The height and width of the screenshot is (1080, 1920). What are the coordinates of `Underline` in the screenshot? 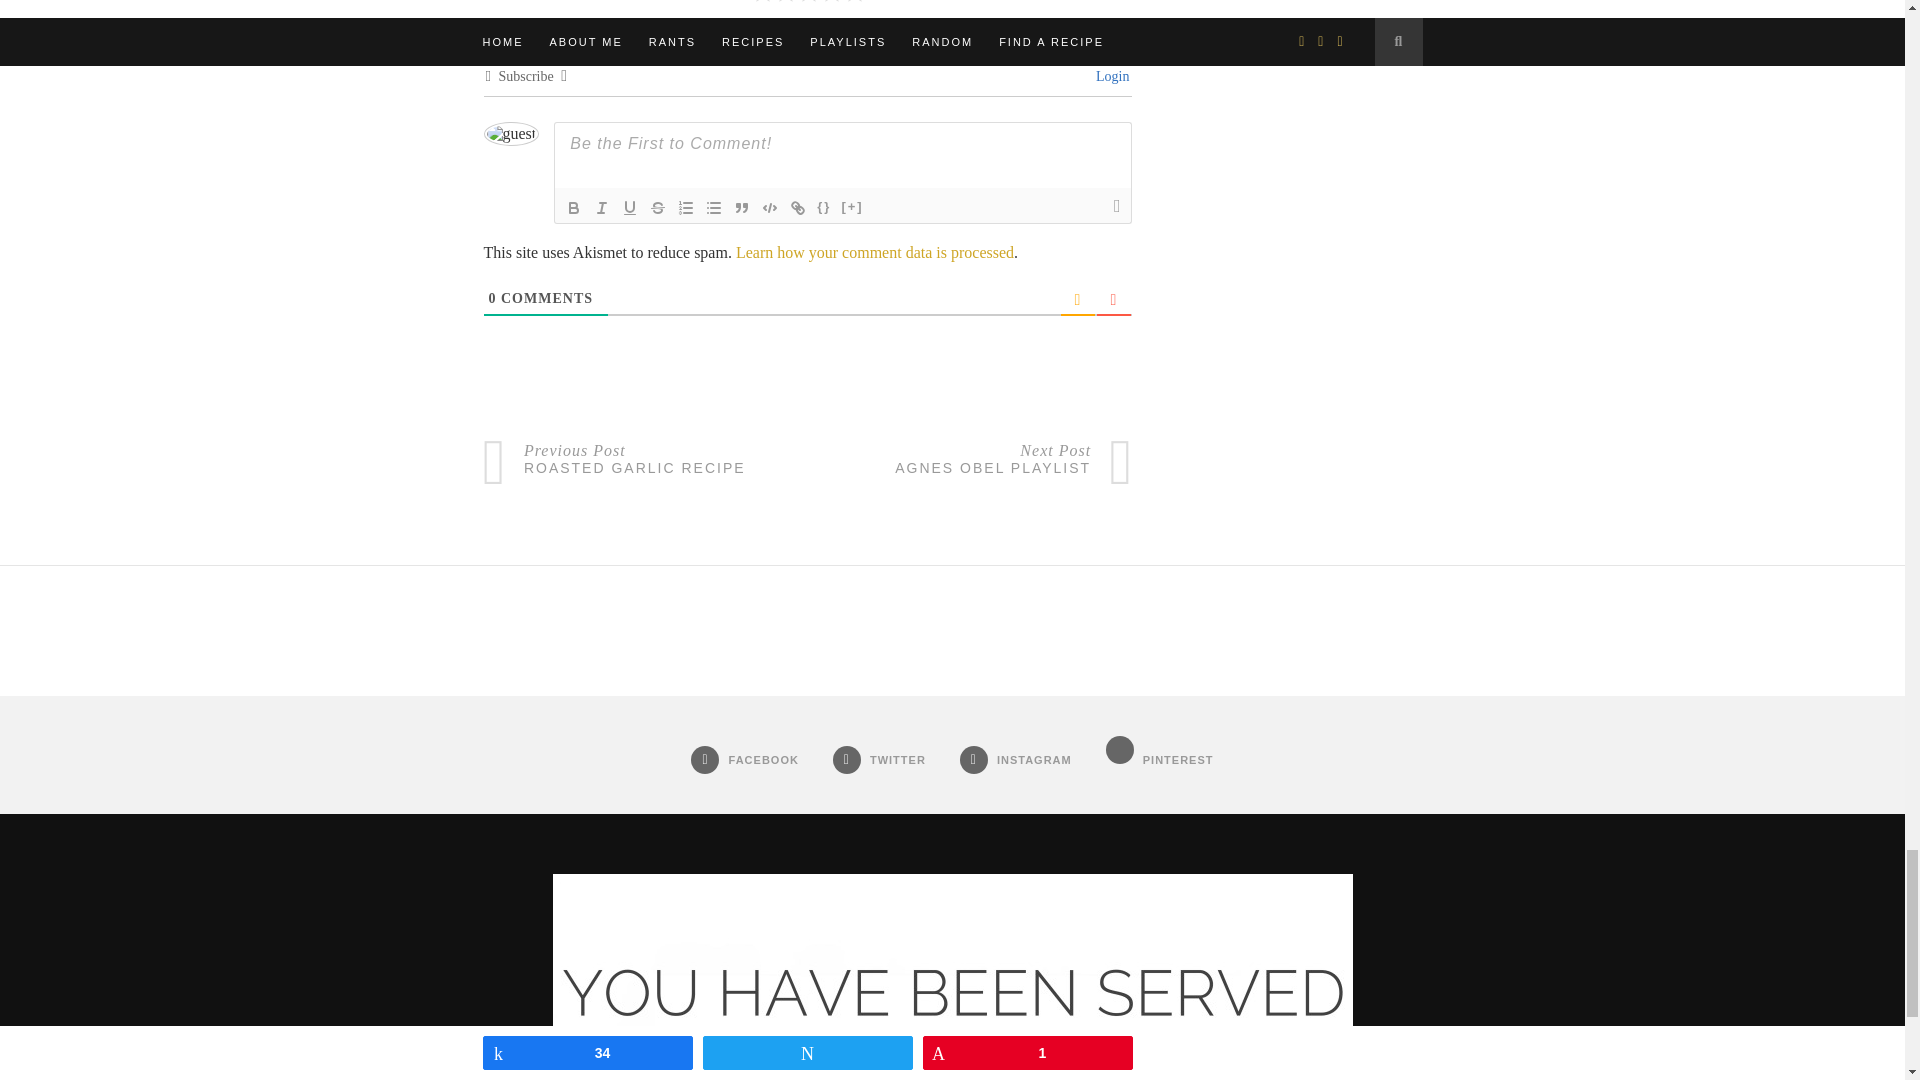 It's located at (630, 208).